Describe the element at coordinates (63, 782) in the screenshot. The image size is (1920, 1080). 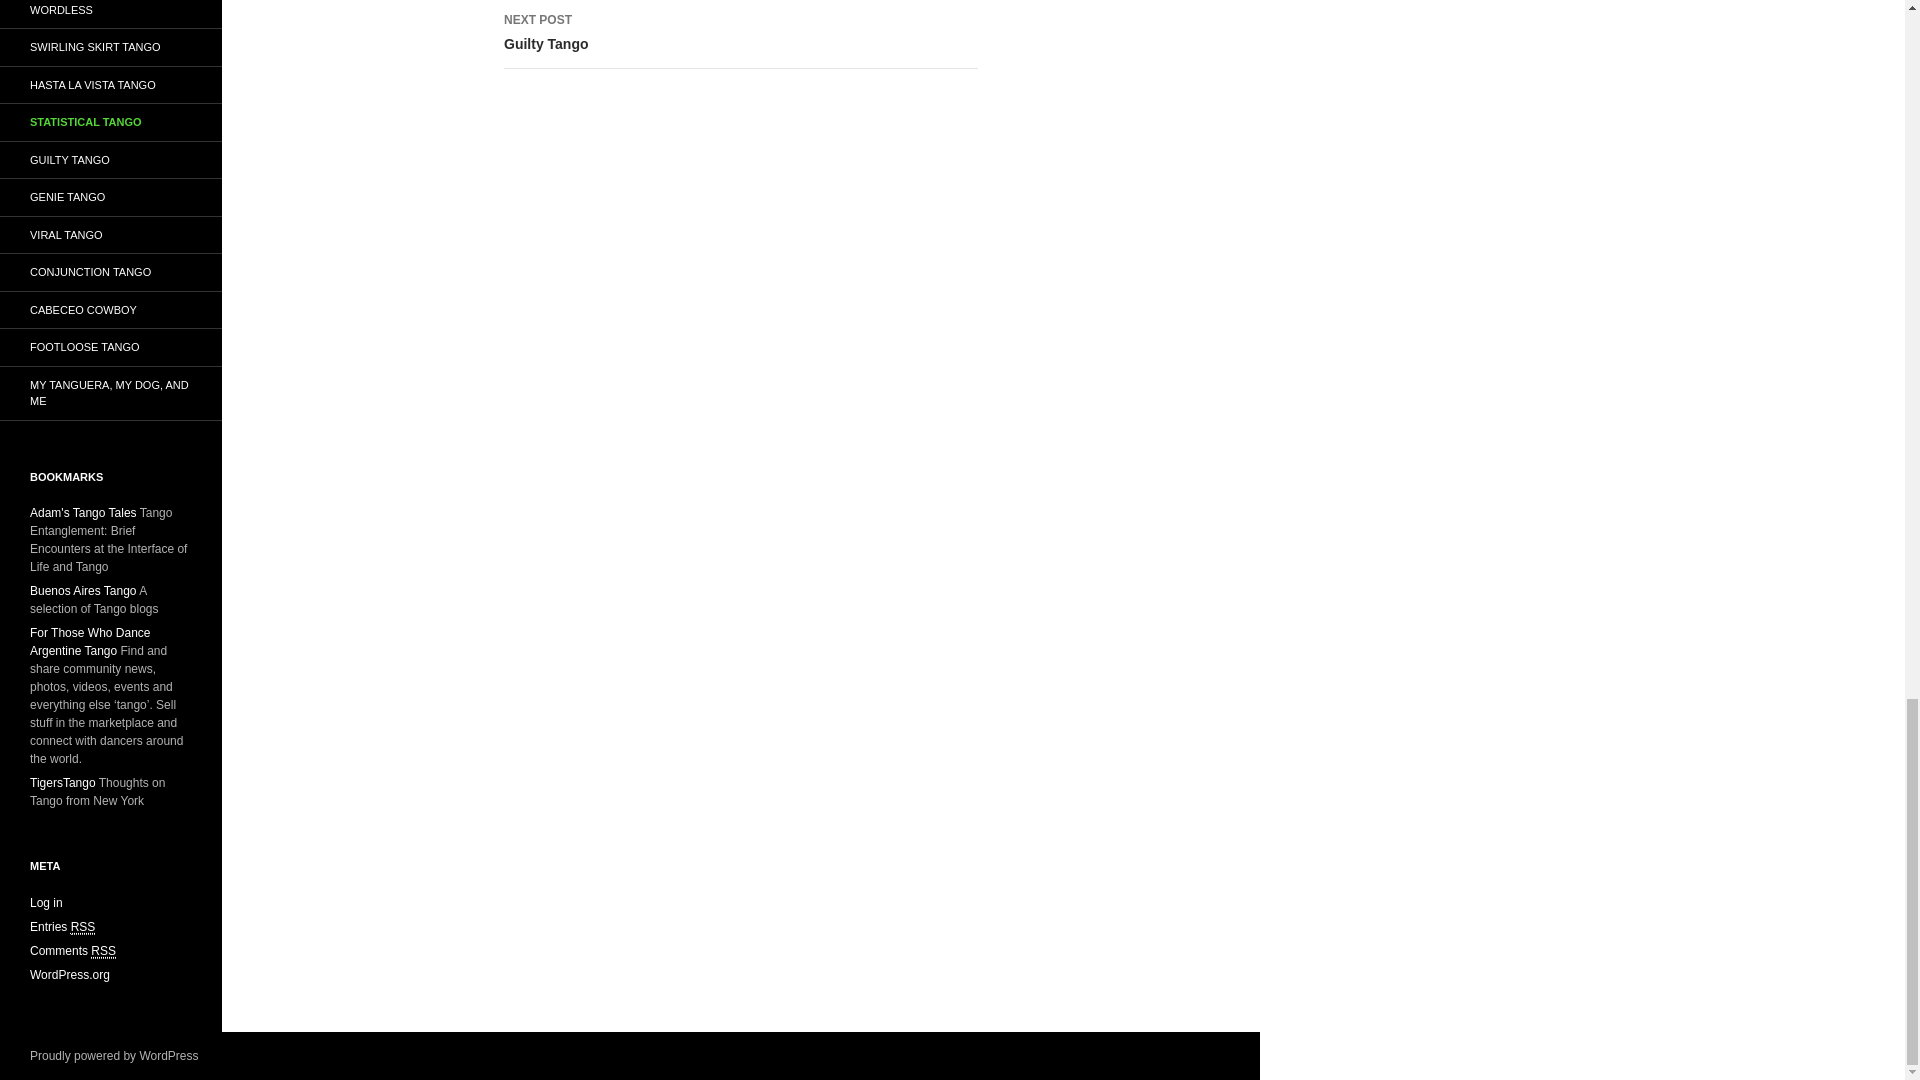
I see `Really Simple Syndication` at that location.